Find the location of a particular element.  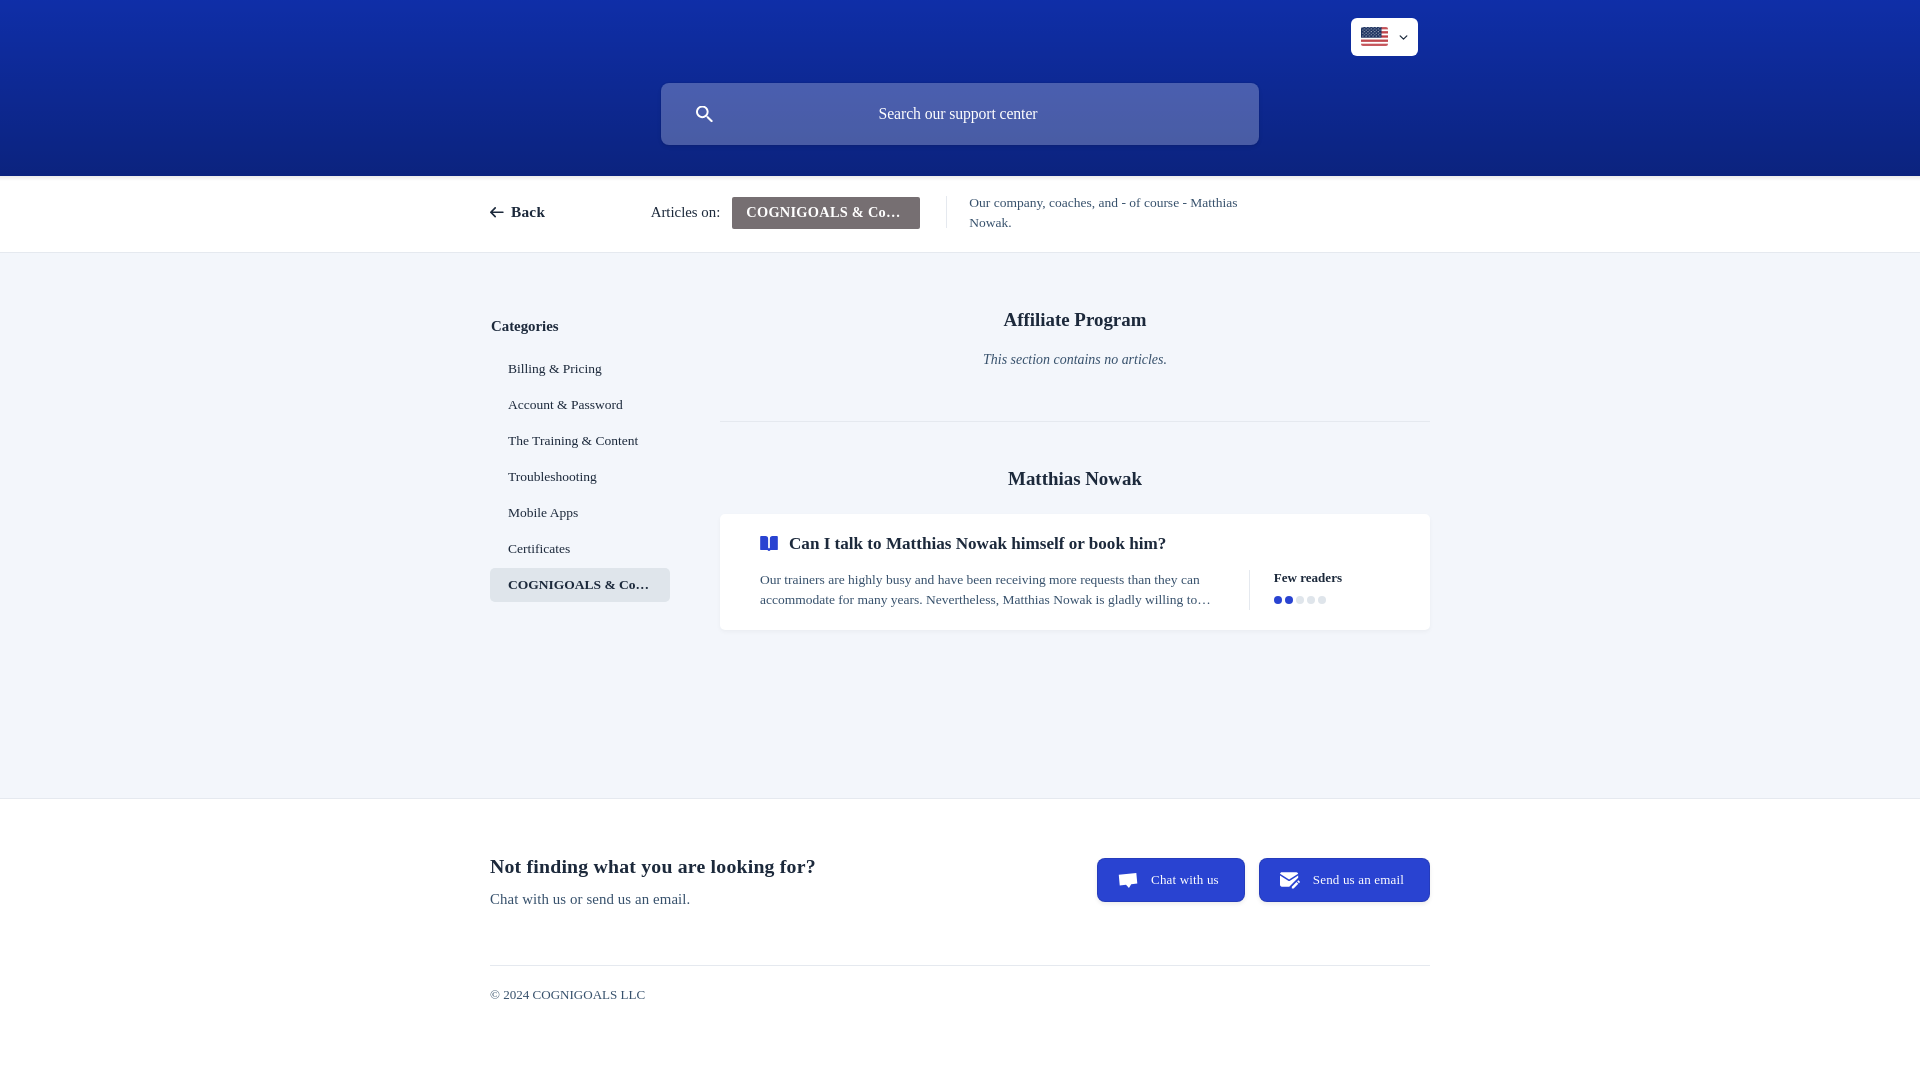

Send us an email is located at coordinates (1344, 879).